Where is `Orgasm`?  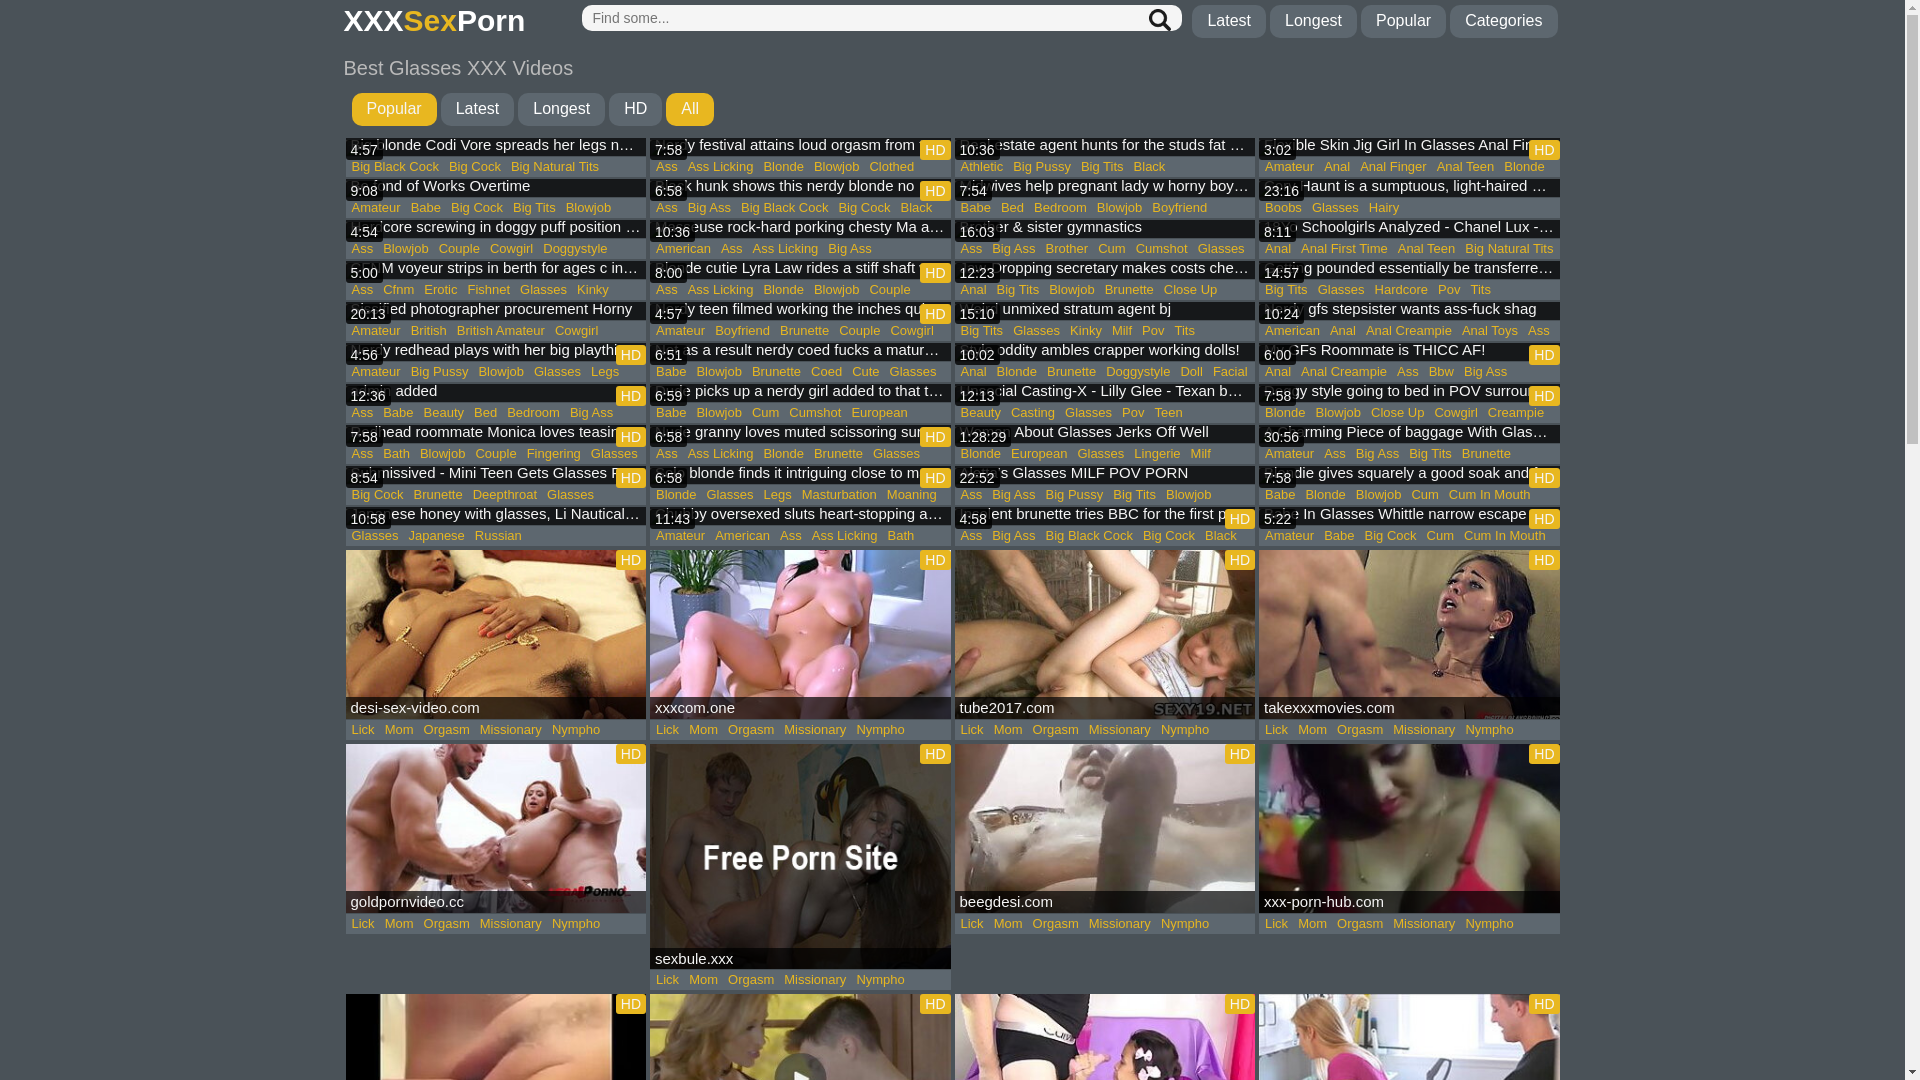 Orgasm is located at coordinates (447, 924).